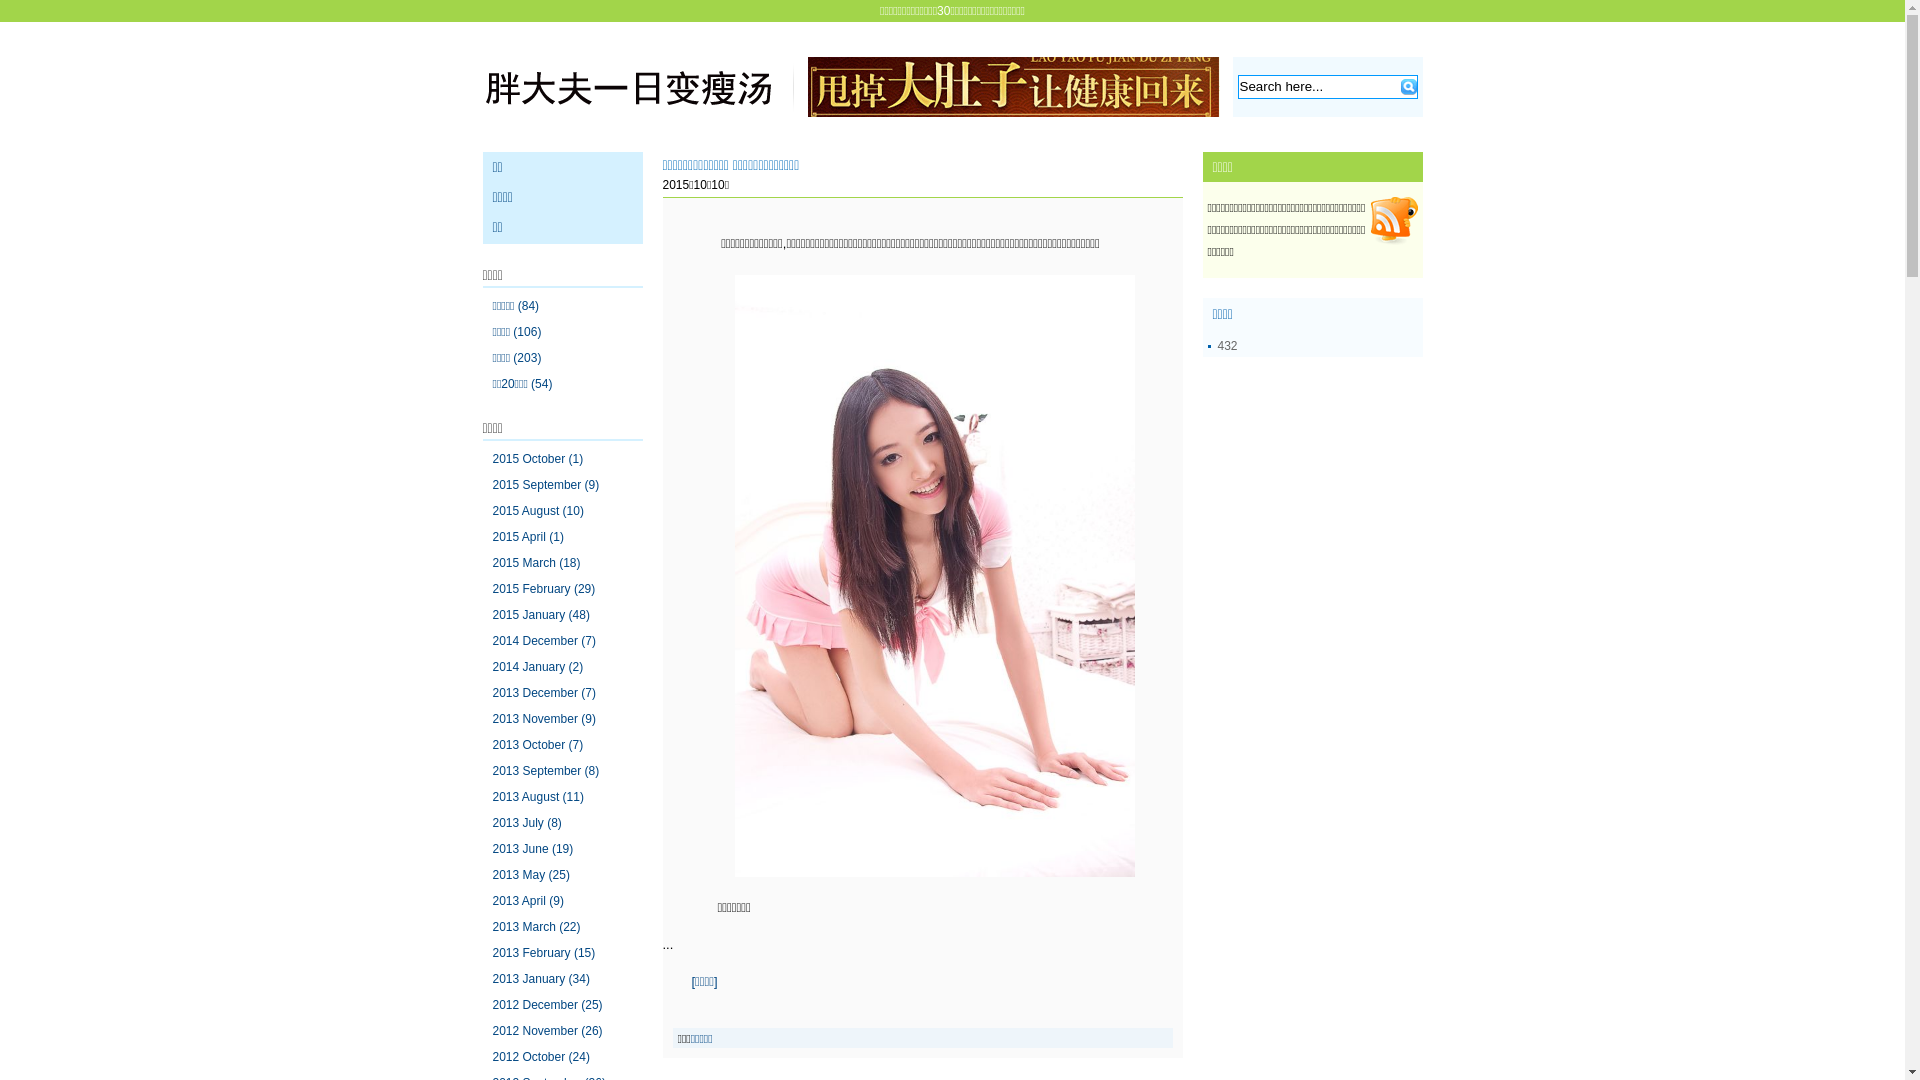 The image size is (1920, 1080). I want to click on 2012 November (26), so click(546, 1031).